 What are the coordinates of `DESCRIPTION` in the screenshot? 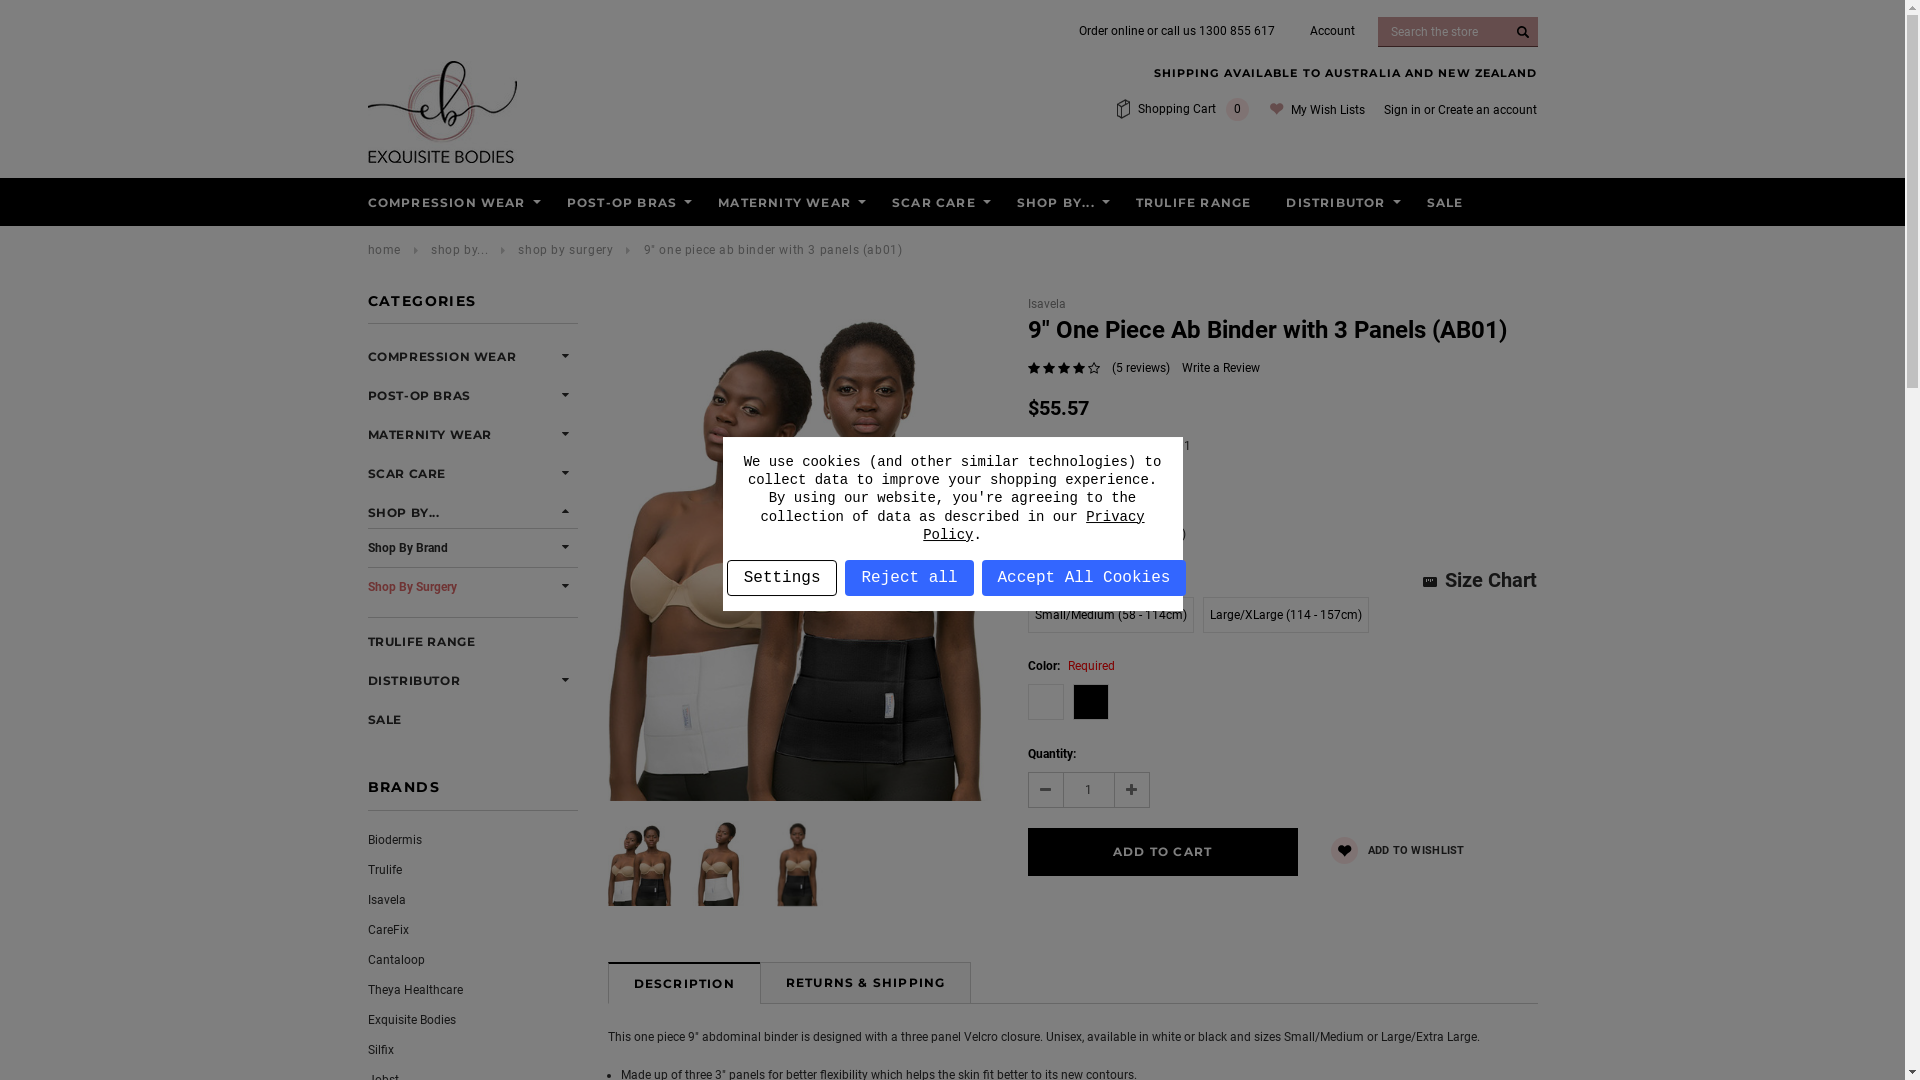 It's located at (684, 983).